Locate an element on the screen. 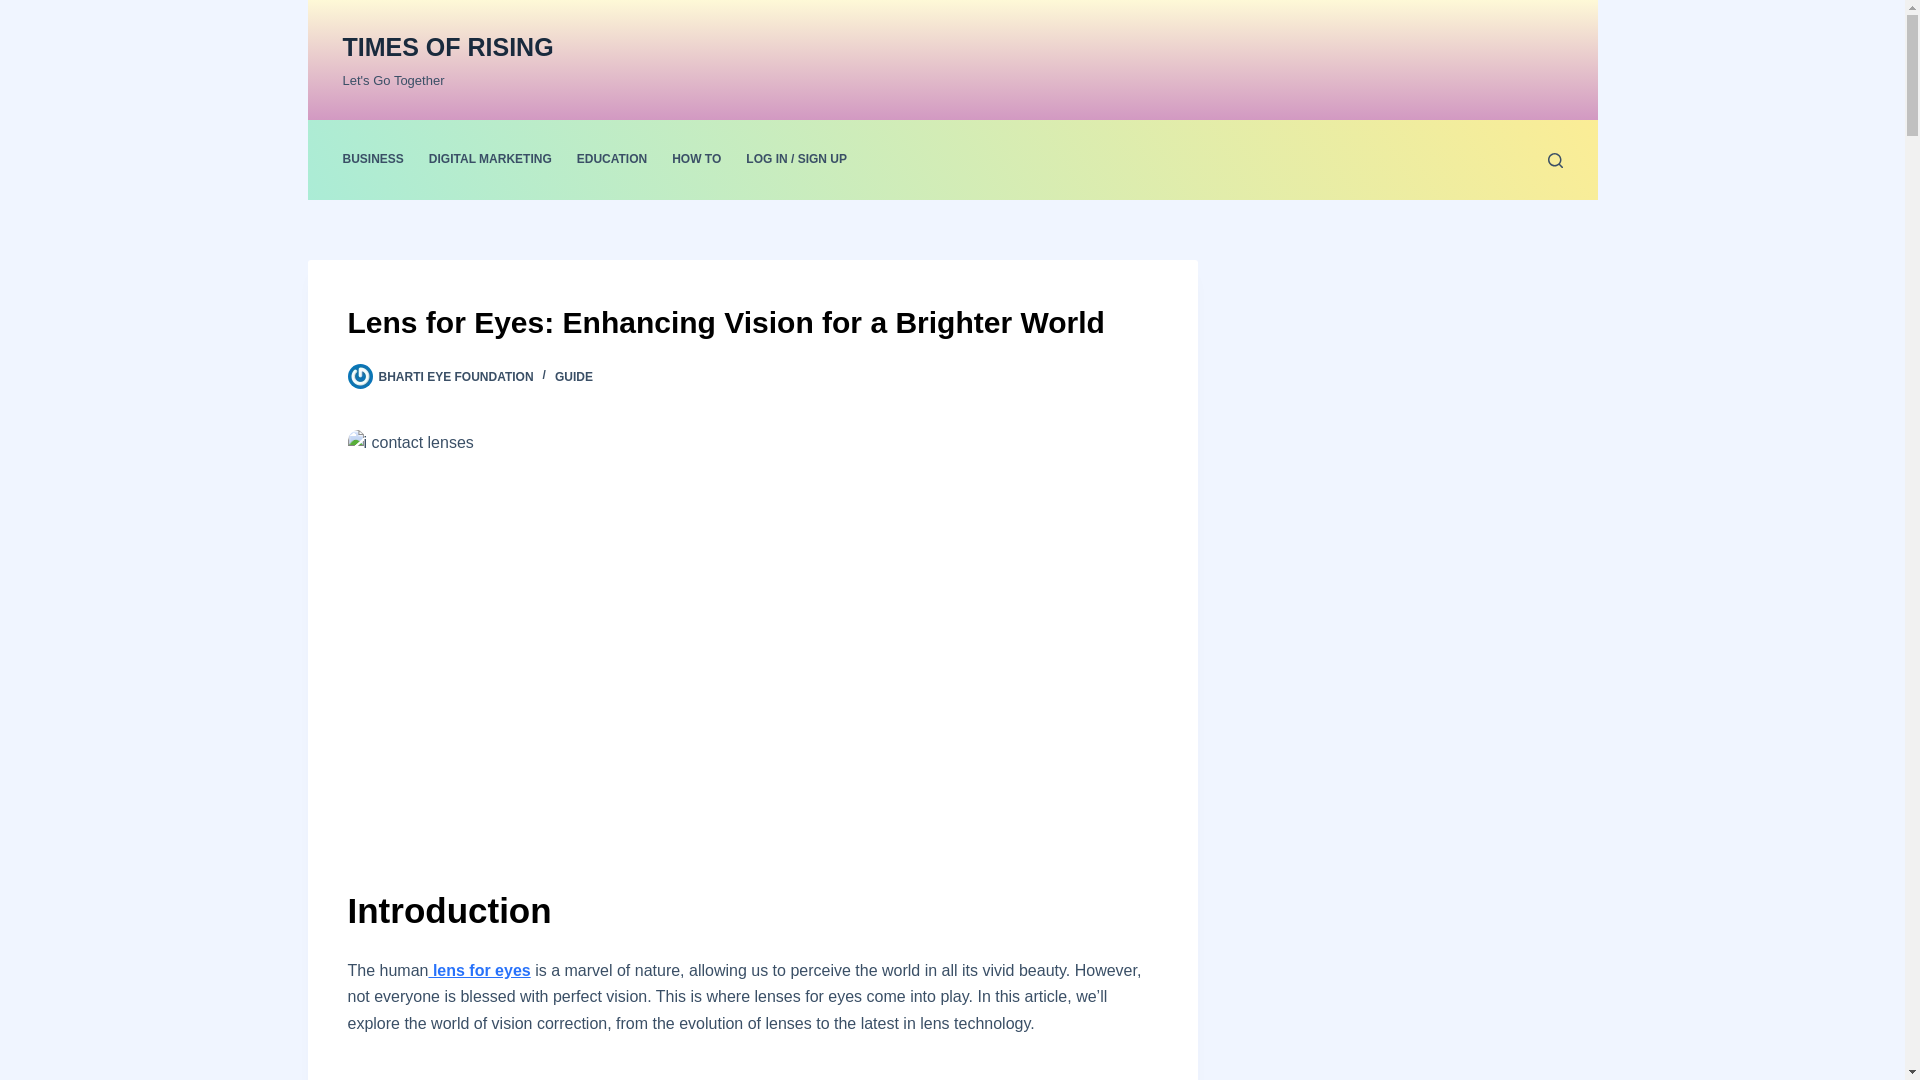 This screenshot has width=1920, height=1080. Lens for Eyes: Enhancing Vision for a Brighter World is located at coordinates (752, 322).